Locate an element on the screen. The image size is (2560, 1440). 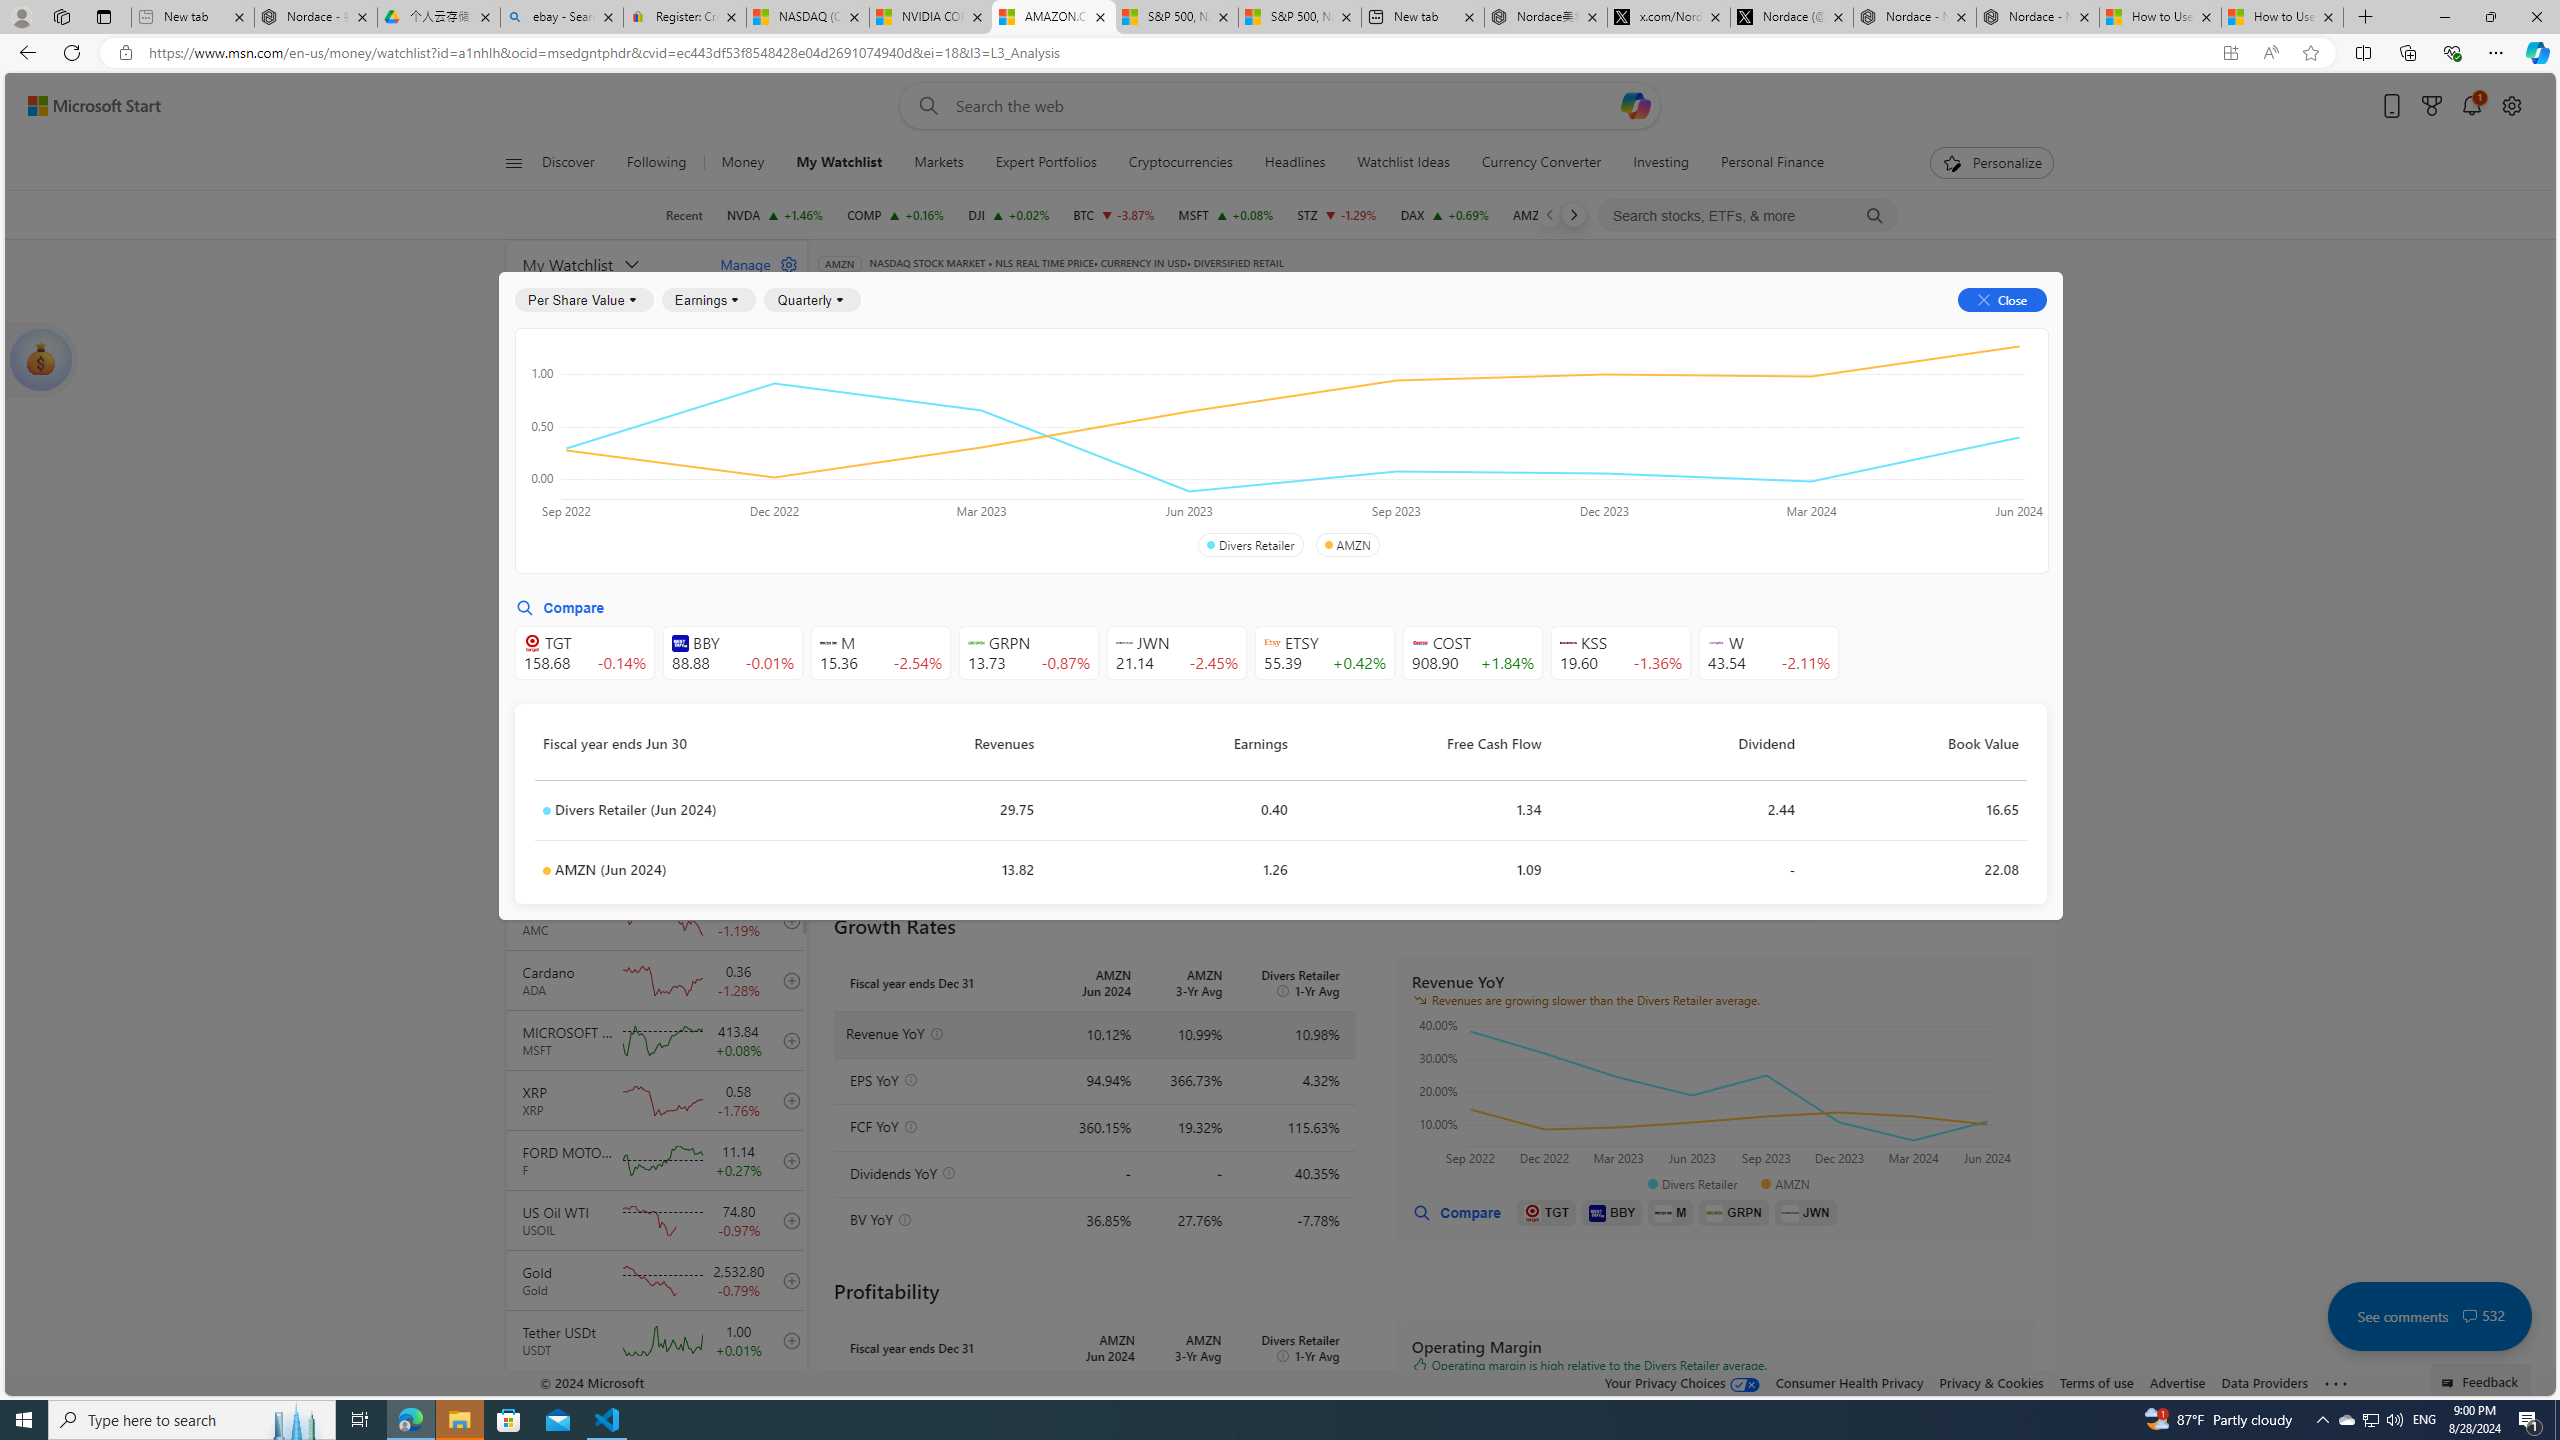
New tab - Sleeping is located at coordinates (192, 17).